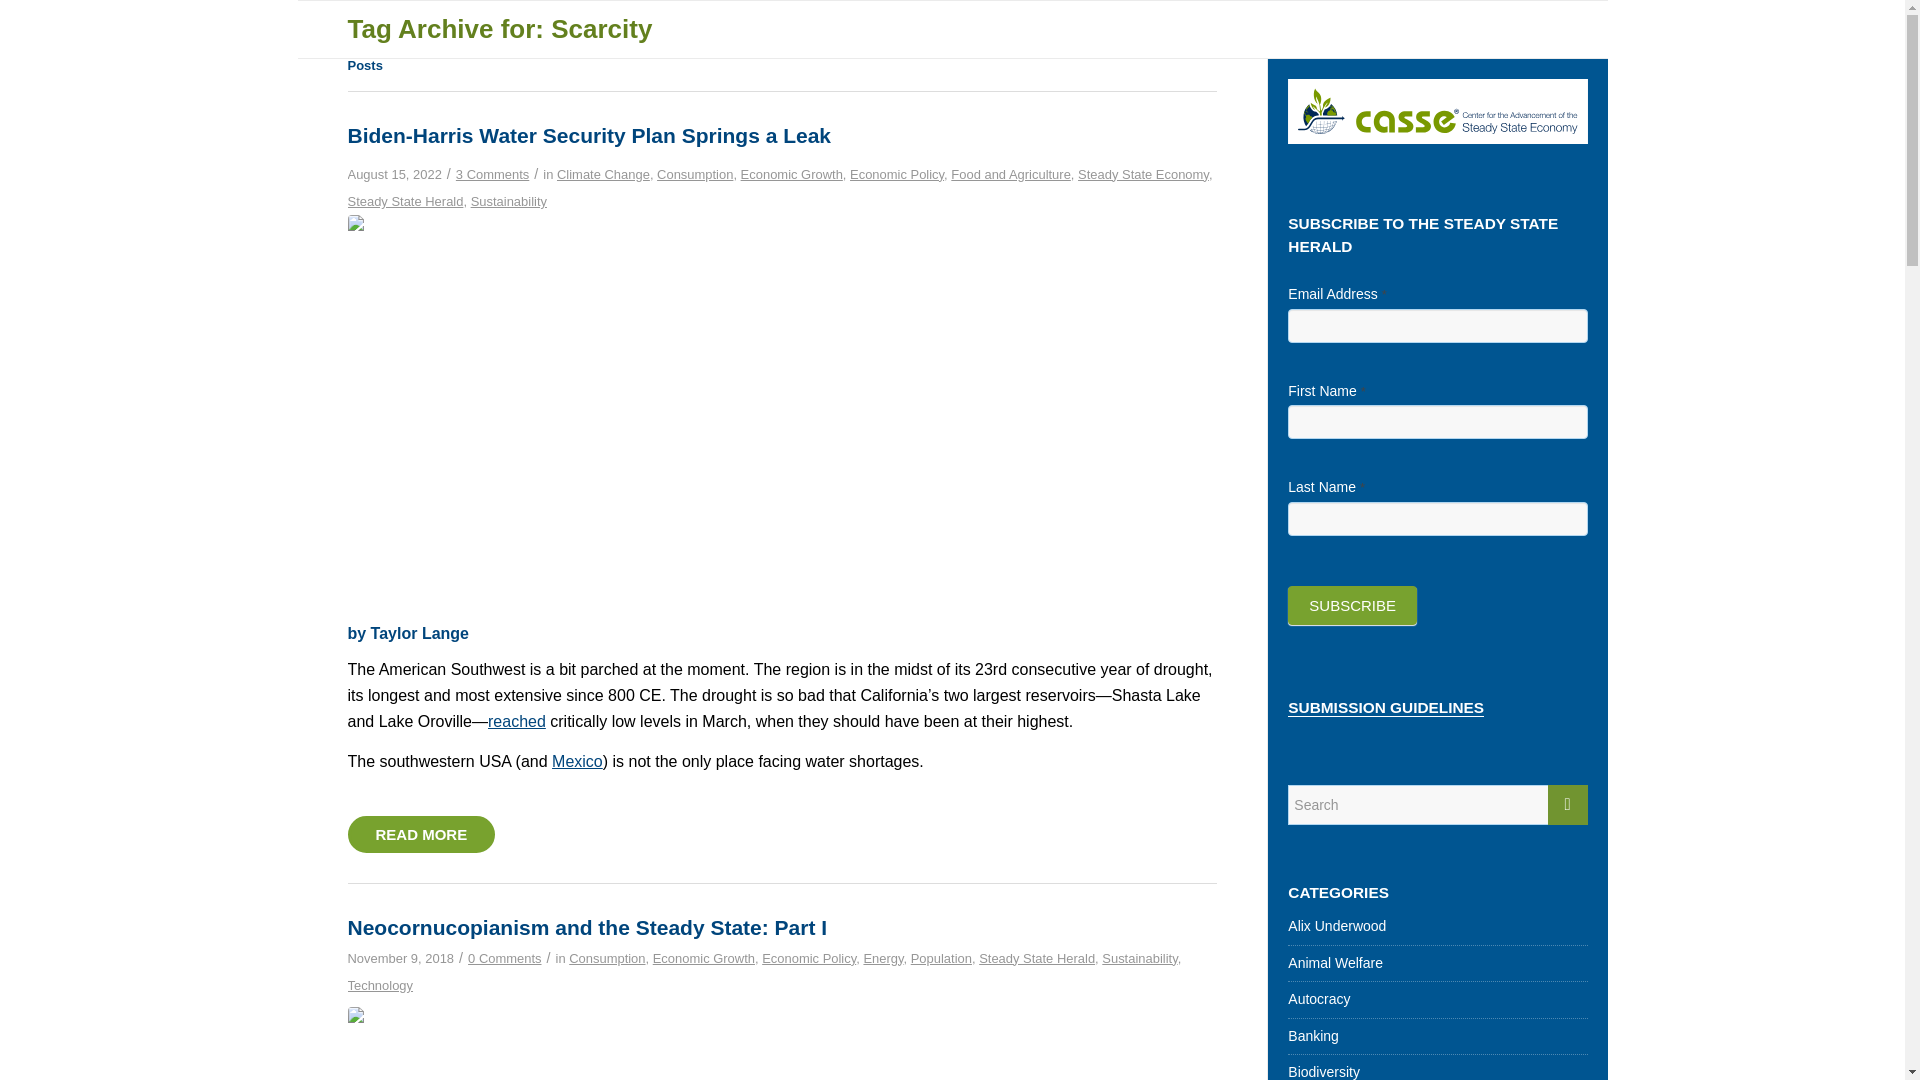 The height and width of the screenshot is (1080, 1920). I want to click on 0 Comments, so click(504, 958).